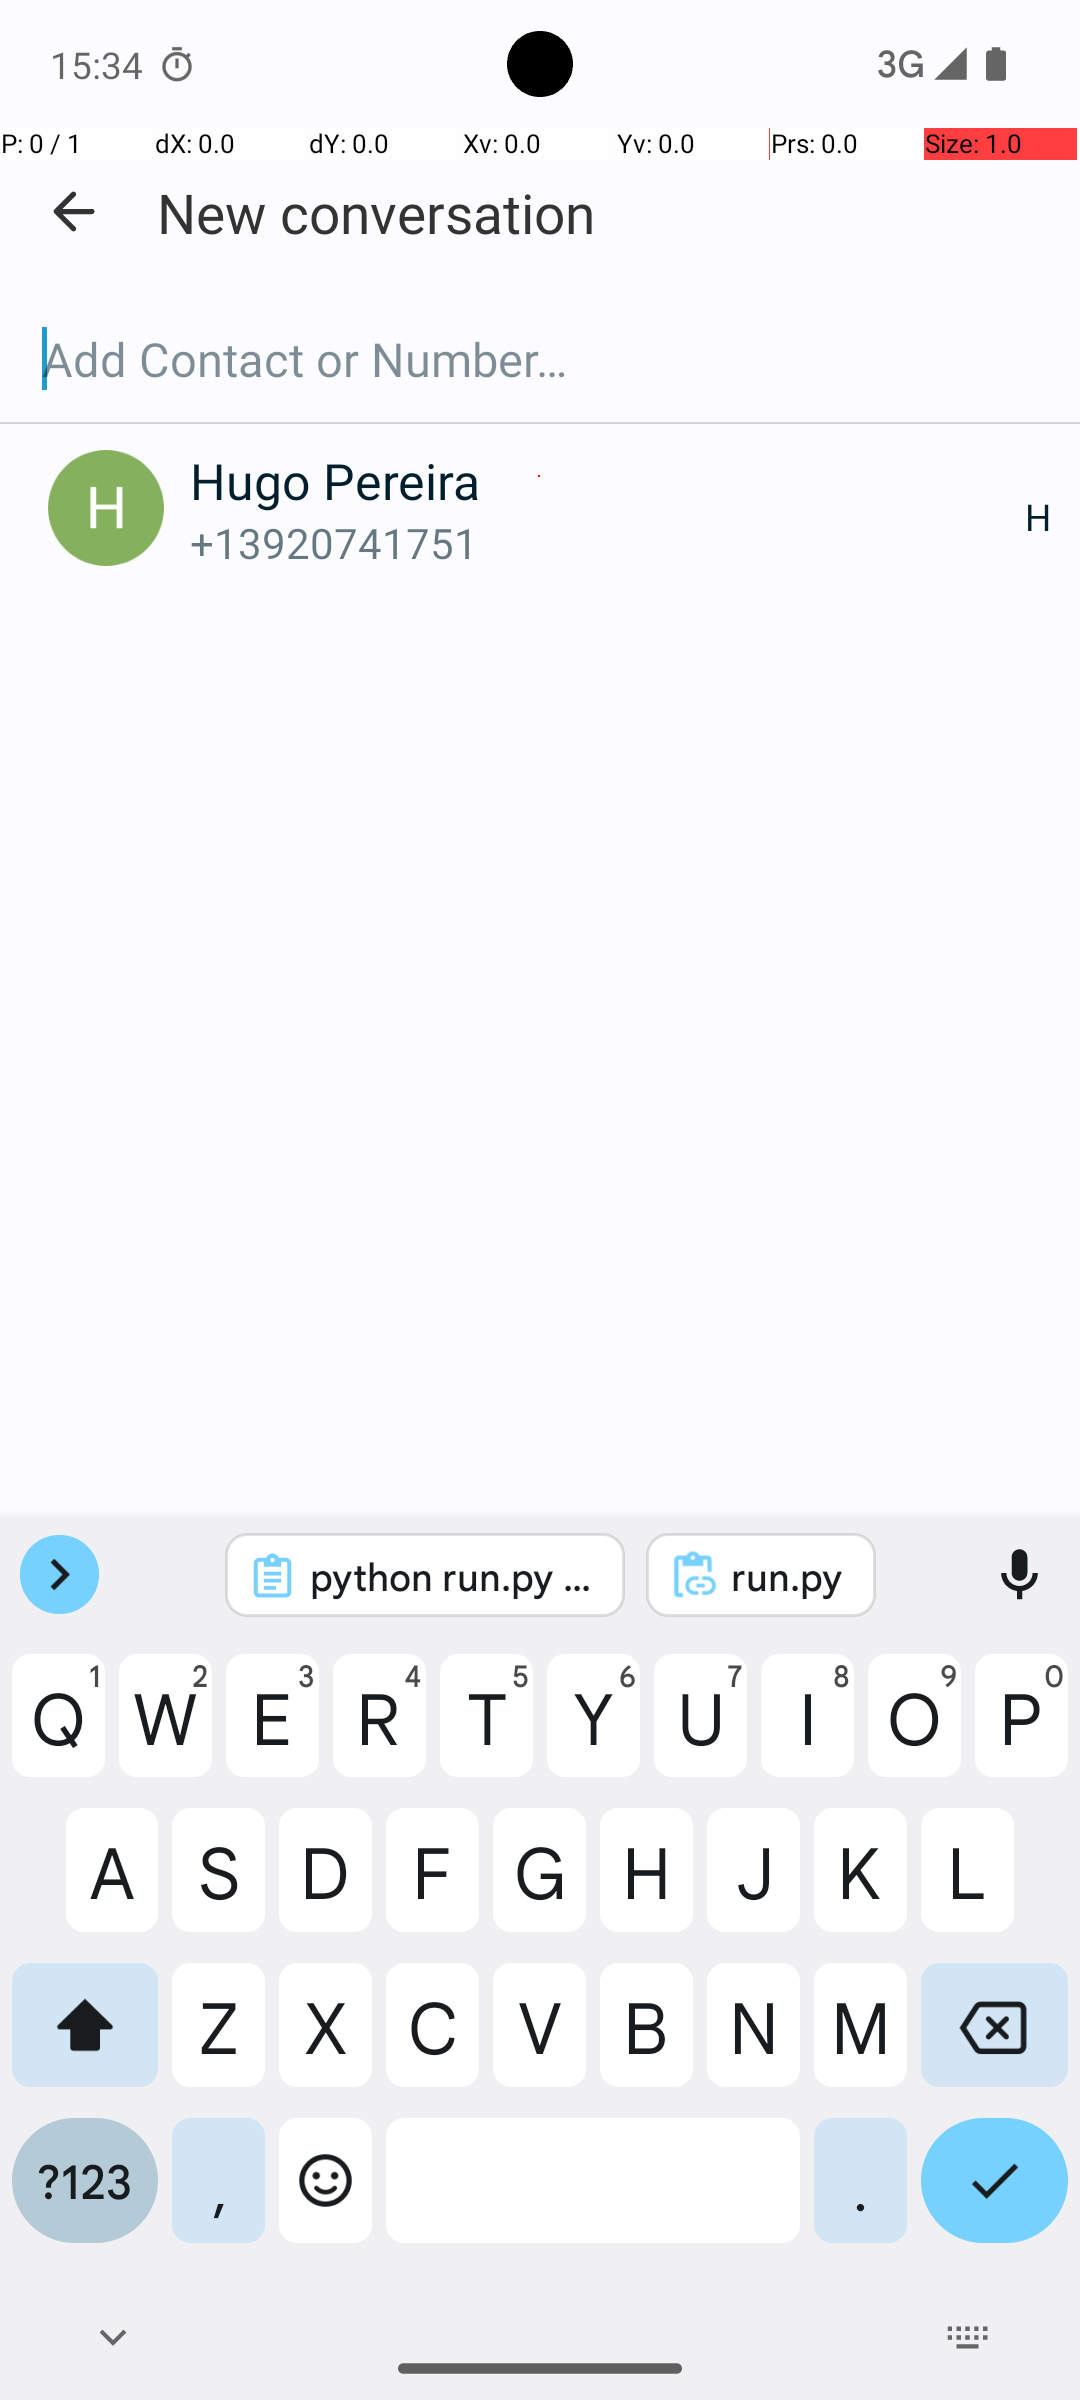 Image resolution: width=1080 pixels, height=2400 pixels. I want to click on +13920741751, so click(608, 542).